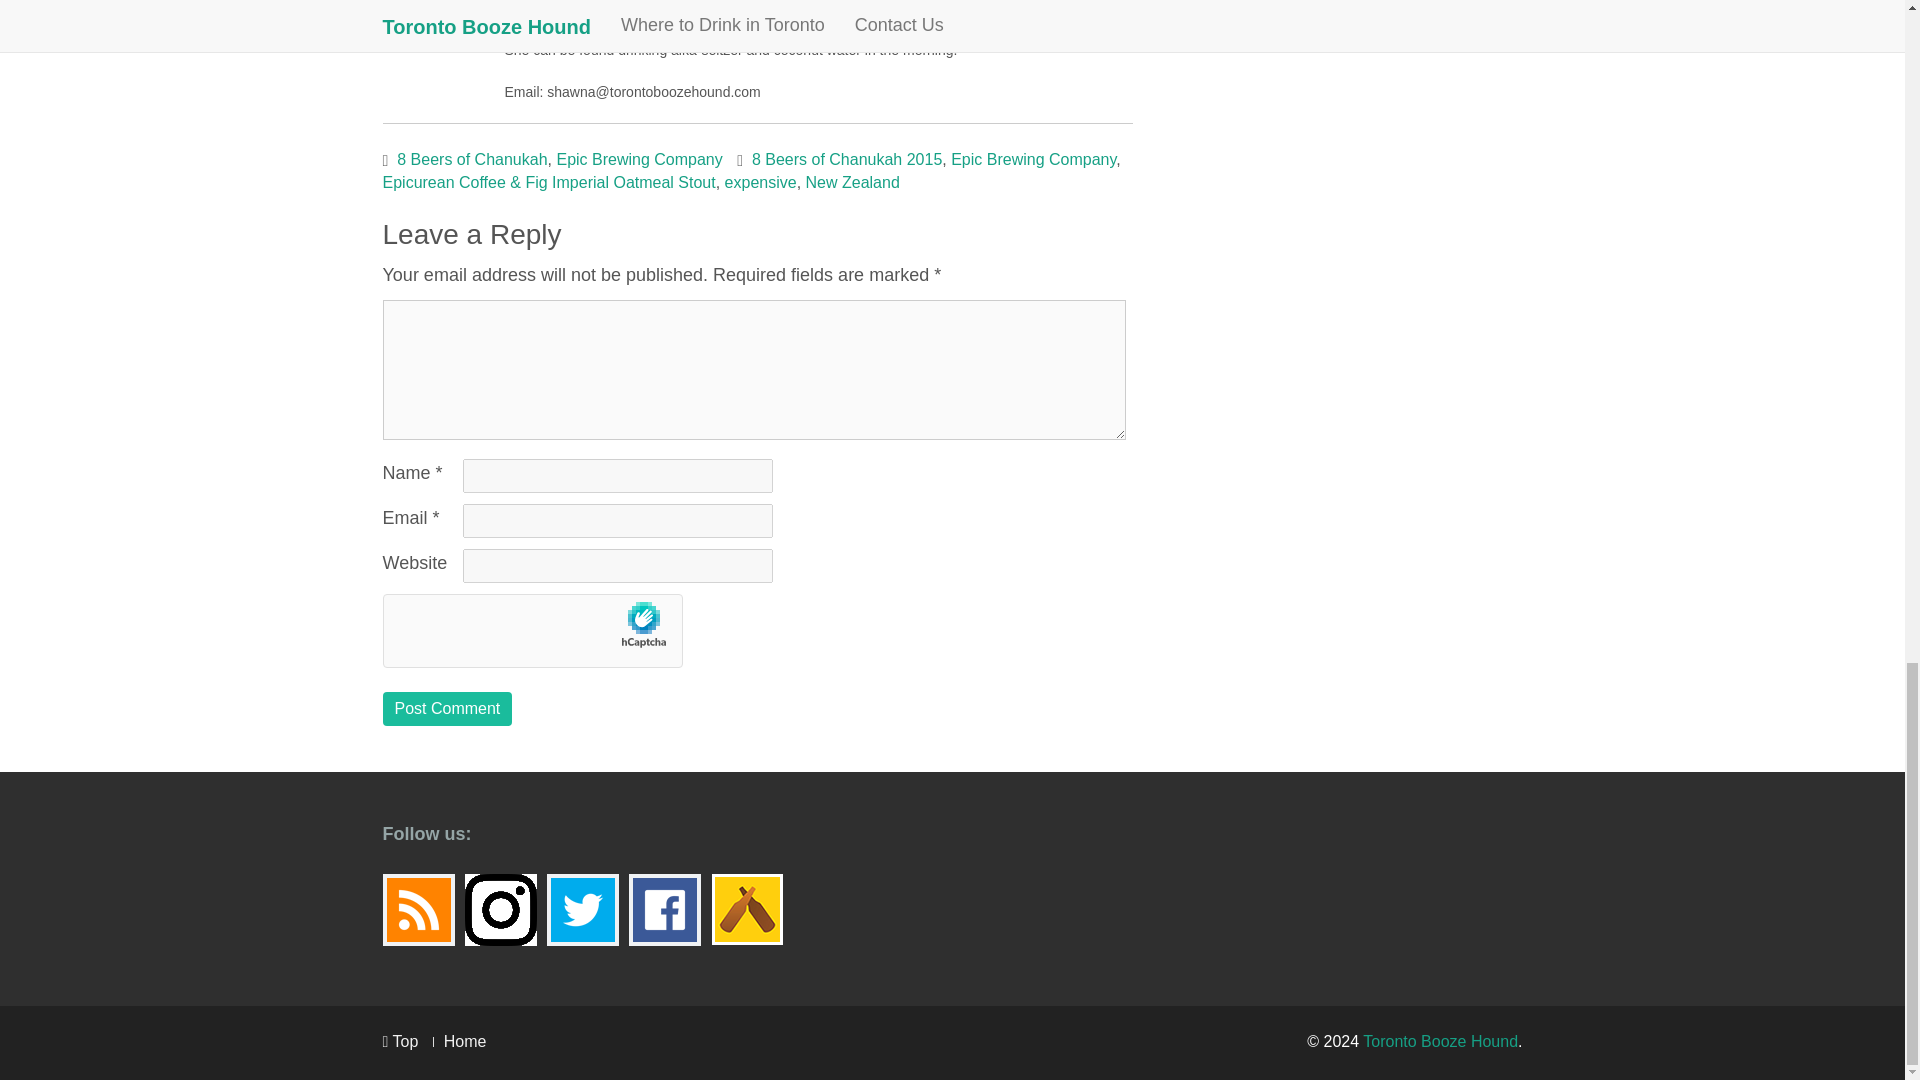  I want to click on Back to top of page, so click(400, 1040).